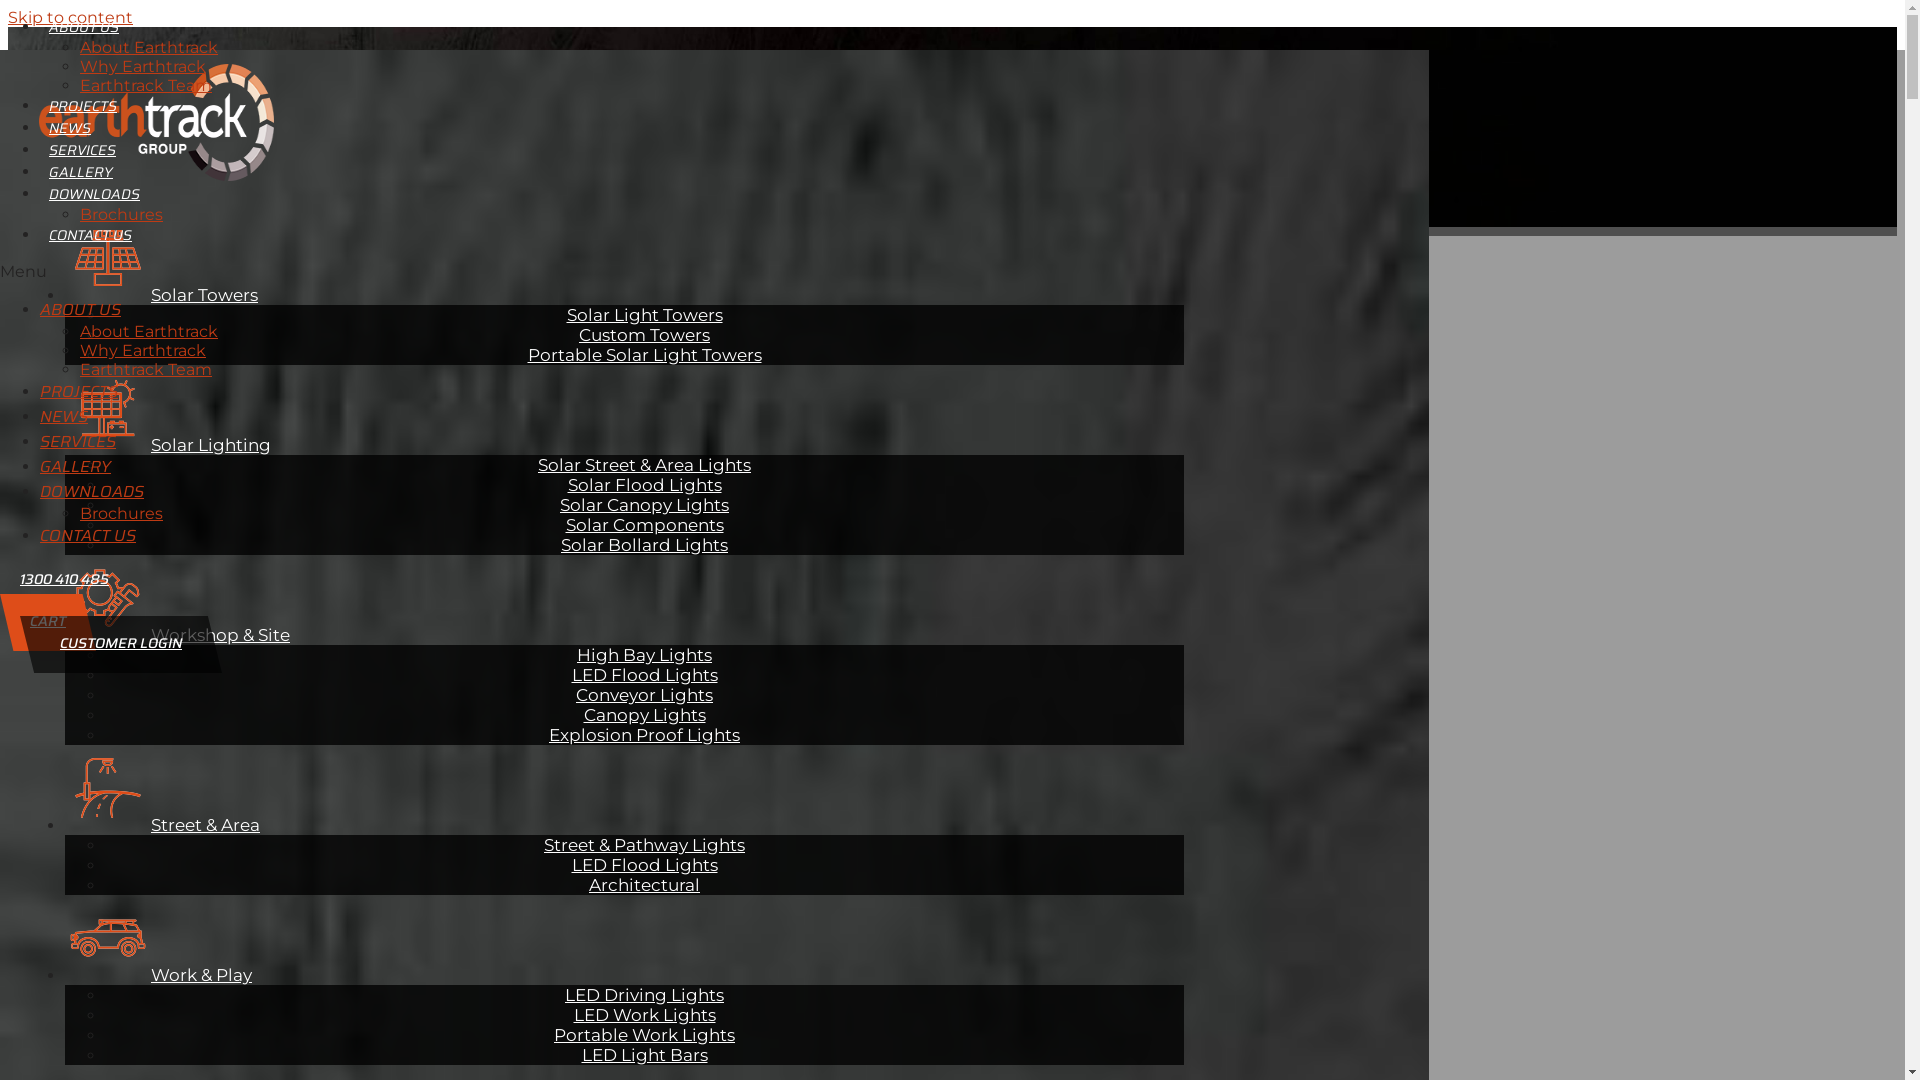 The width and height of the screenshot is (1920, 1080). Describe the element at coordinates (146, 370) in the screenshot. I see `Earthtrack Team` at that location.